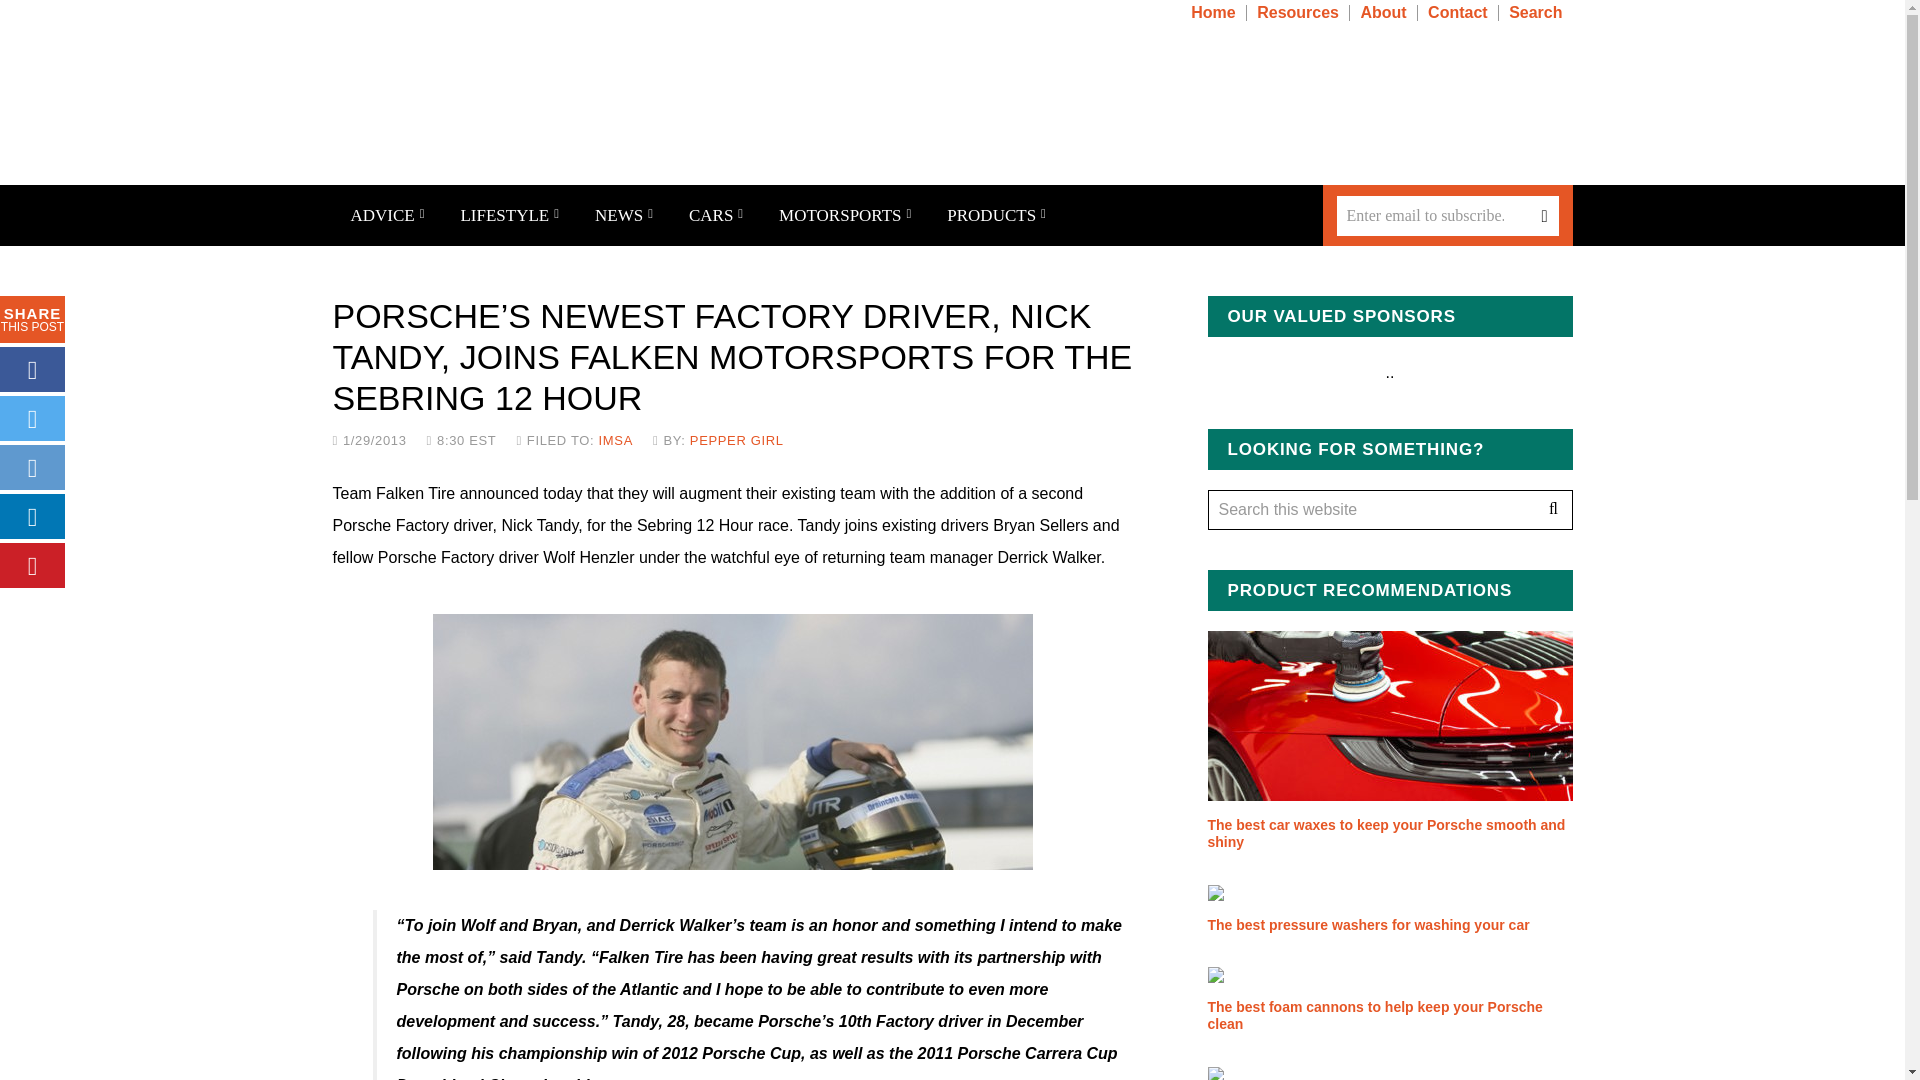  Describe the element at coordinates (1384, 12) in the screenshot. I see `About` at that location.